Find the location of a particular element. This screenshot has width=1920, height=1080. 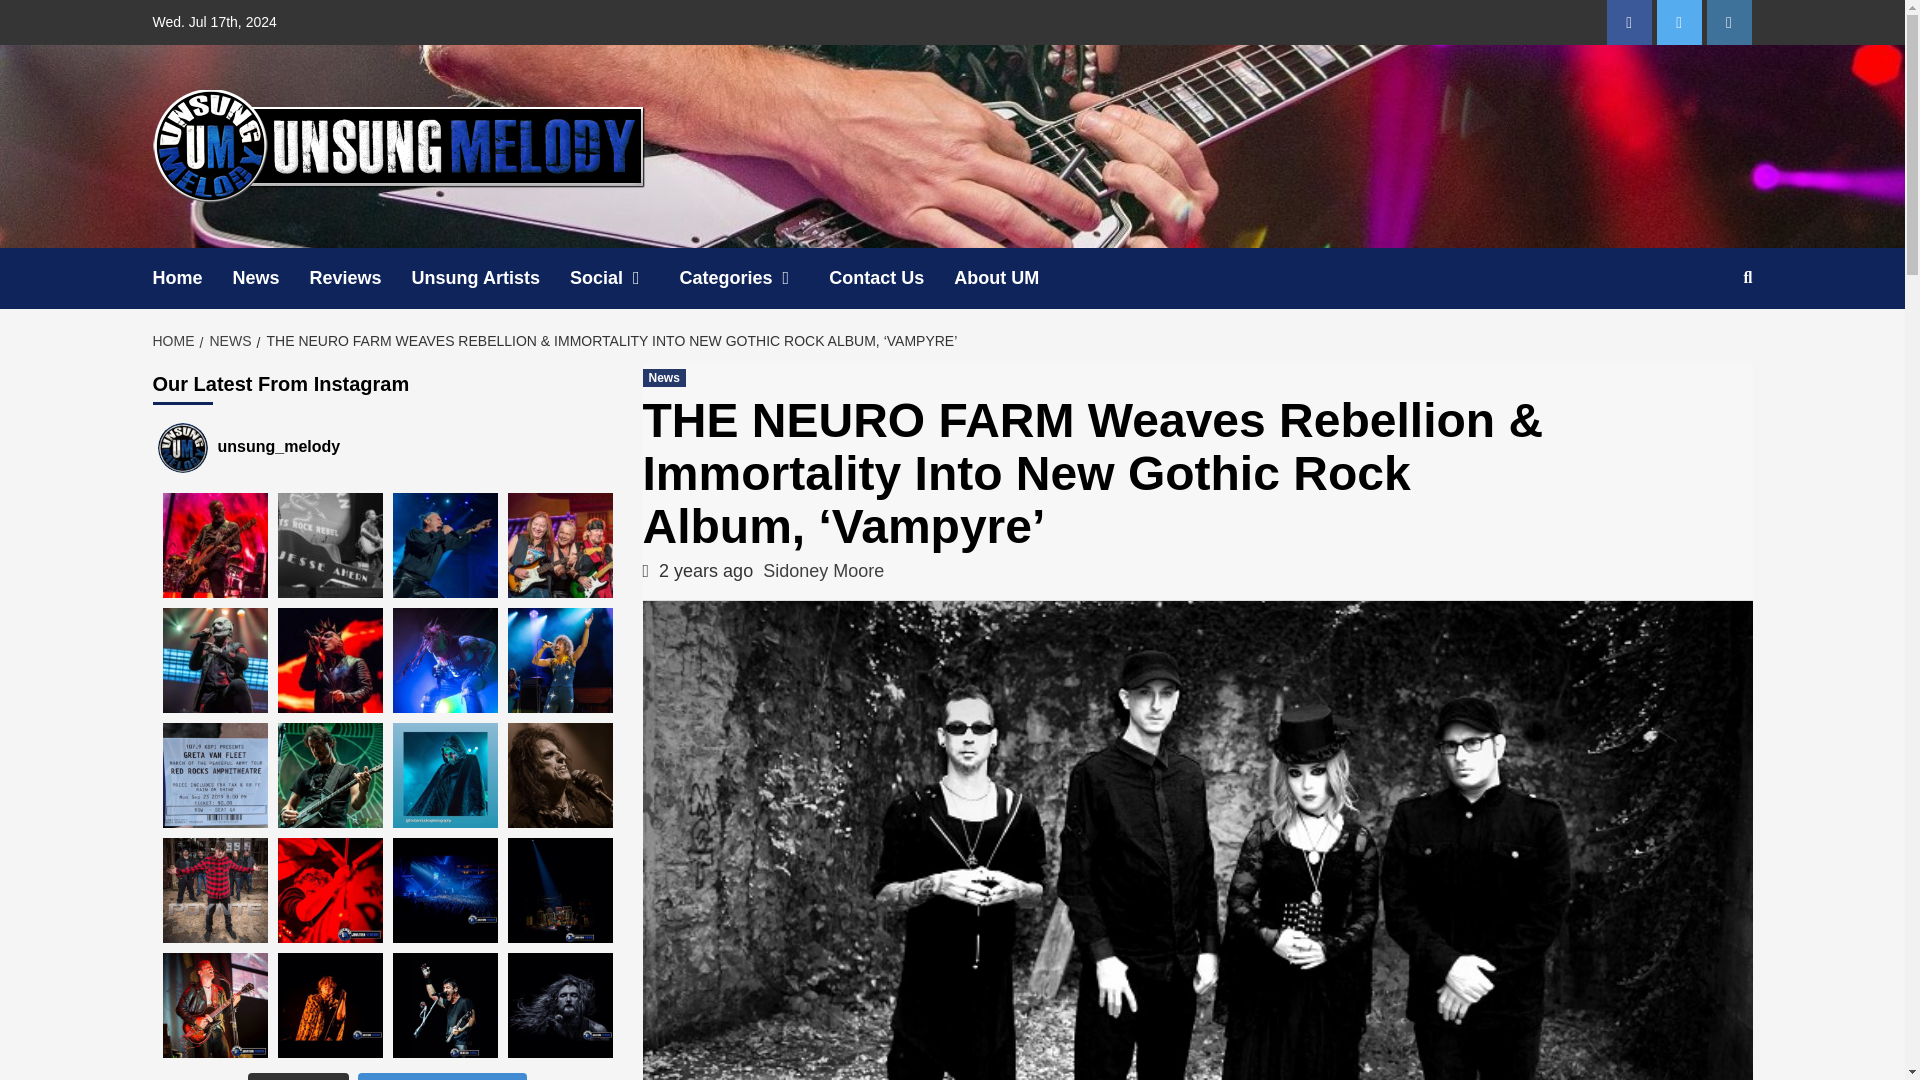

Reviews is located at coordinates (360, 278).